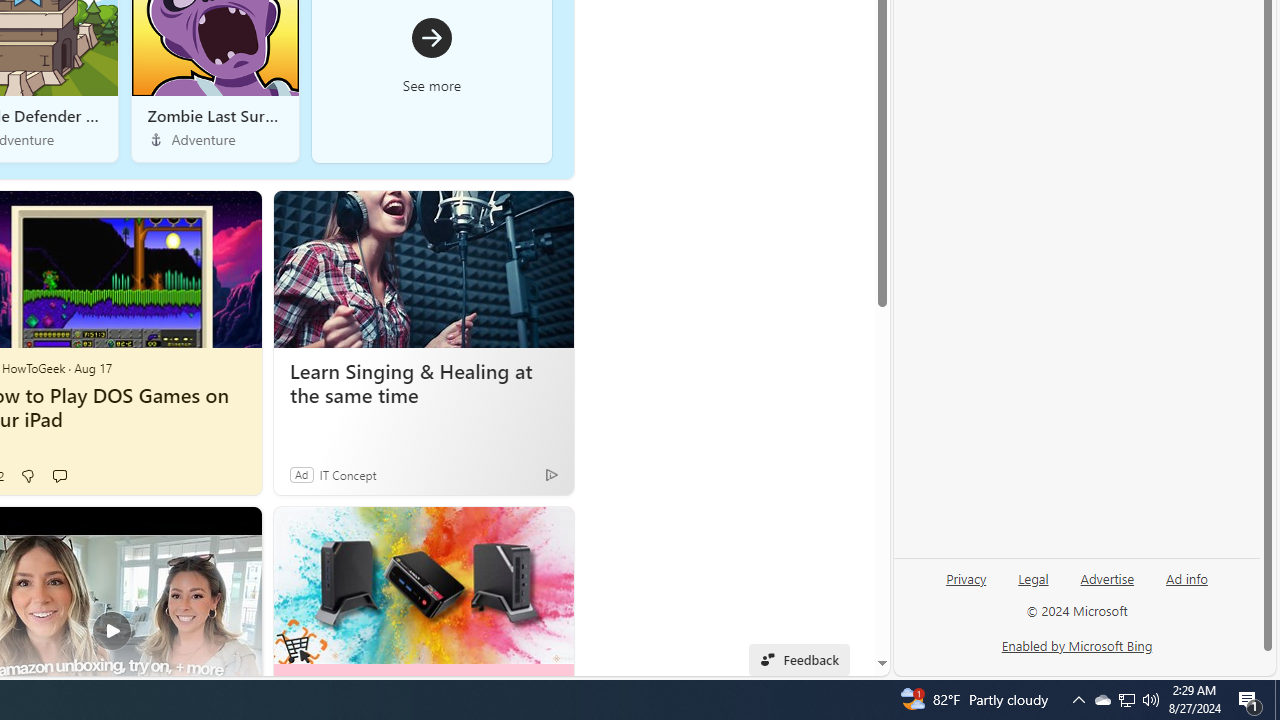 The image size is (1280, 720). Describe the element at coordinates (512, 530) in the screenshot. I see `Hide this story` at that location.